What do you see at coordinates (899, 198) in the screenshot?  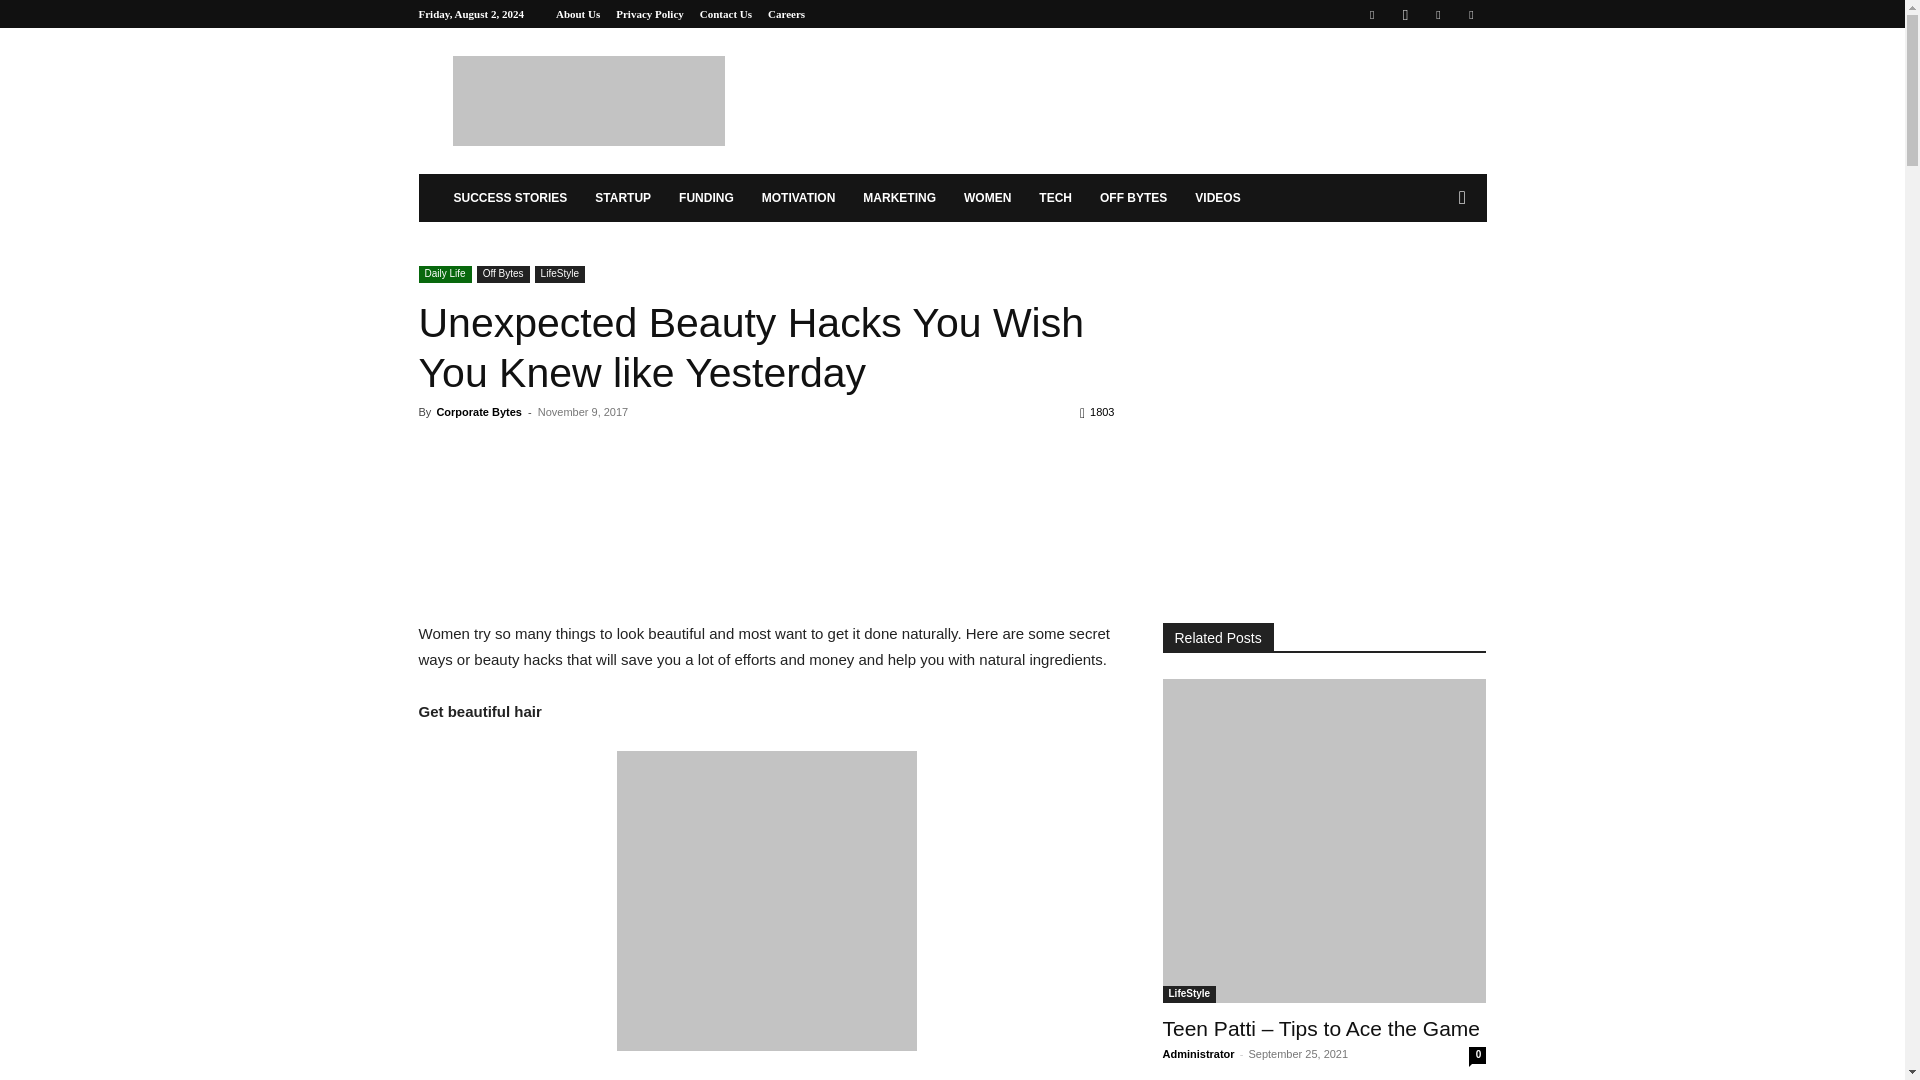 I see `MARKETING` at bounding box center [899, 198].